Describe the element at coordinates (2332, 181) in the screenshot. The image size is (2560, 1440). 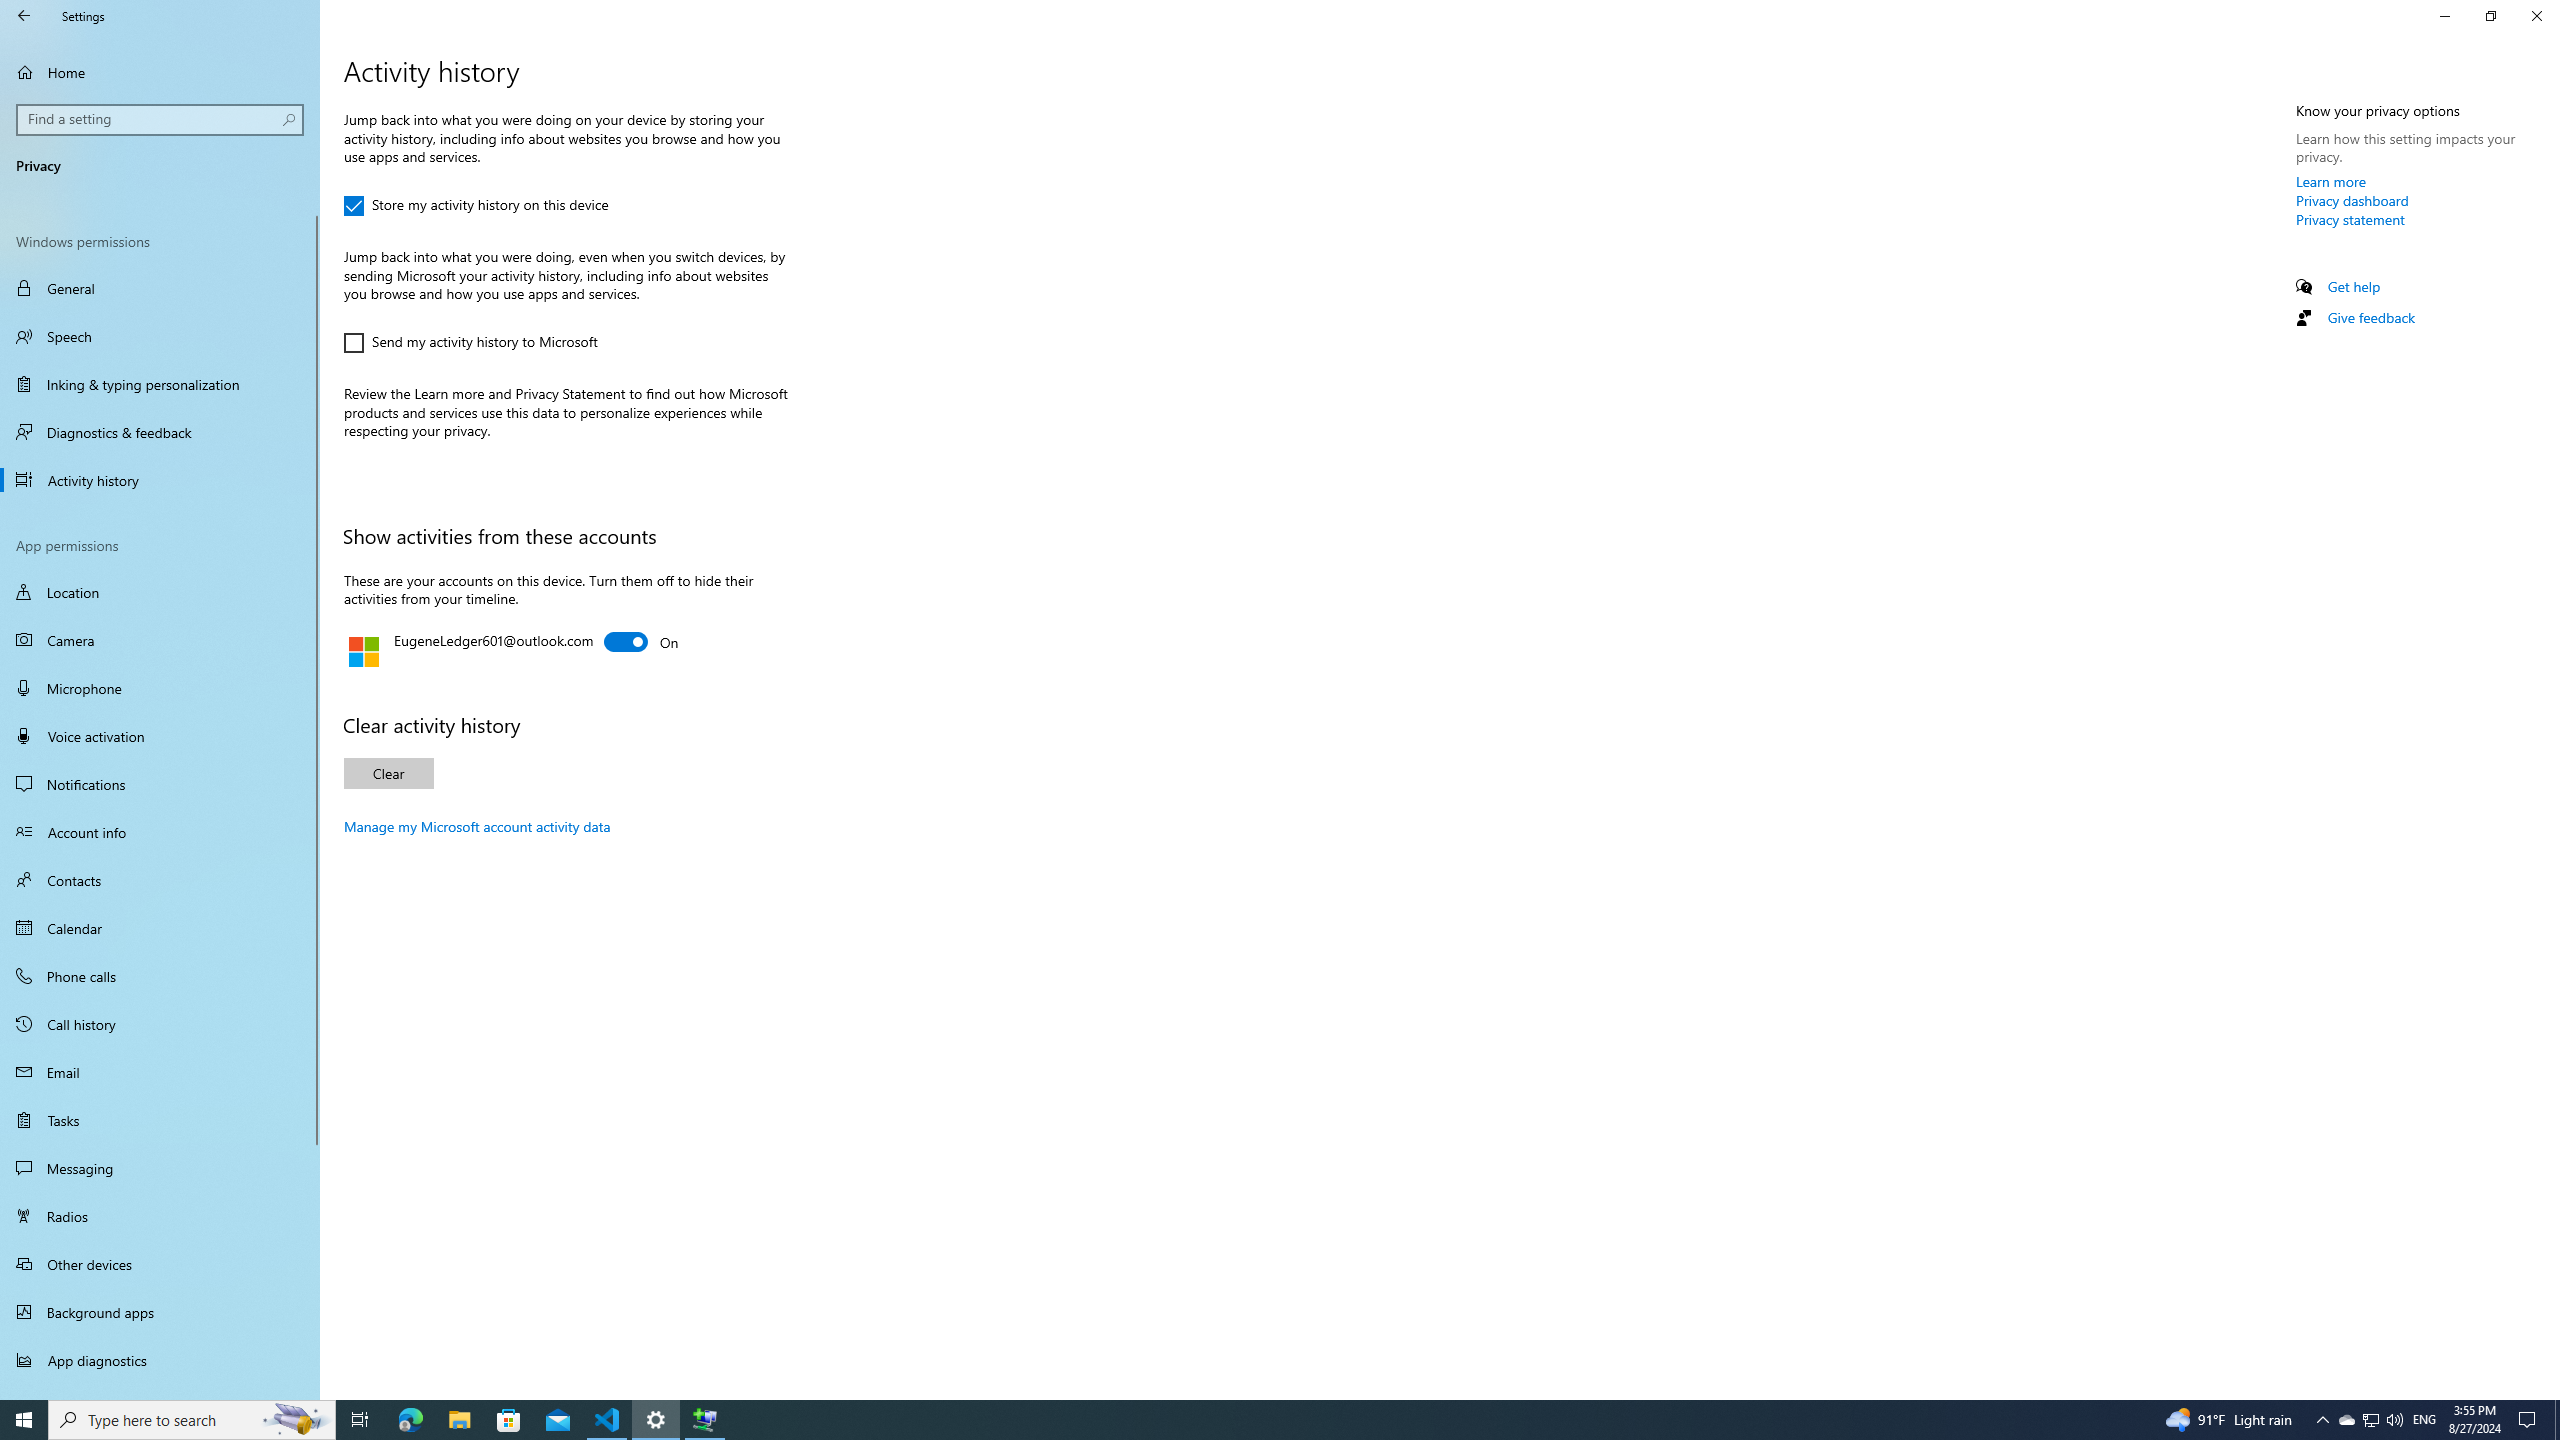
I see `Learn more` at that location.